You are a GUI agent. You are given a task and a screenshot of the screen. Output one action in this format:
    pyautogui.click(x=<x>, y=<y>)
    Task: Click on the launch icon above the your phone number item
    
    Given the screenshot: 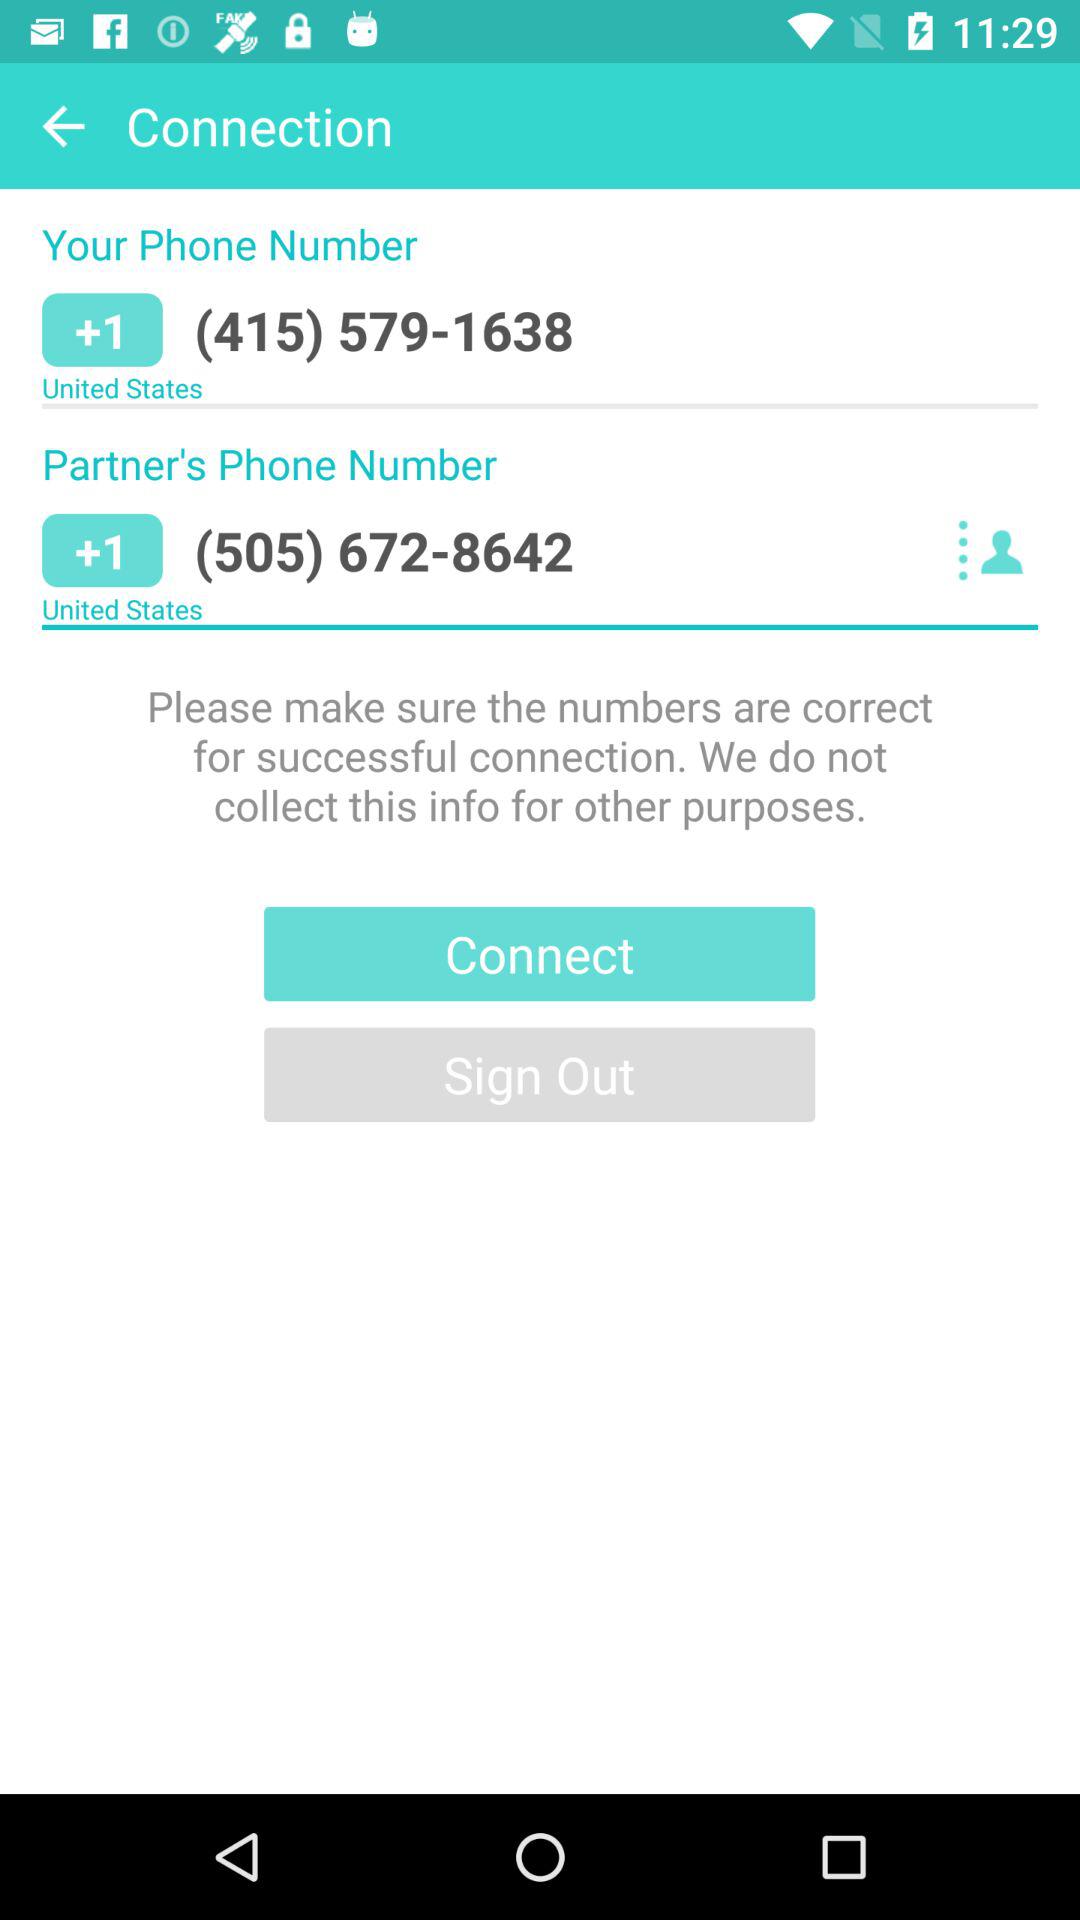 What is the action you would take?
    pyautogui.click(x=63, y=126)
    